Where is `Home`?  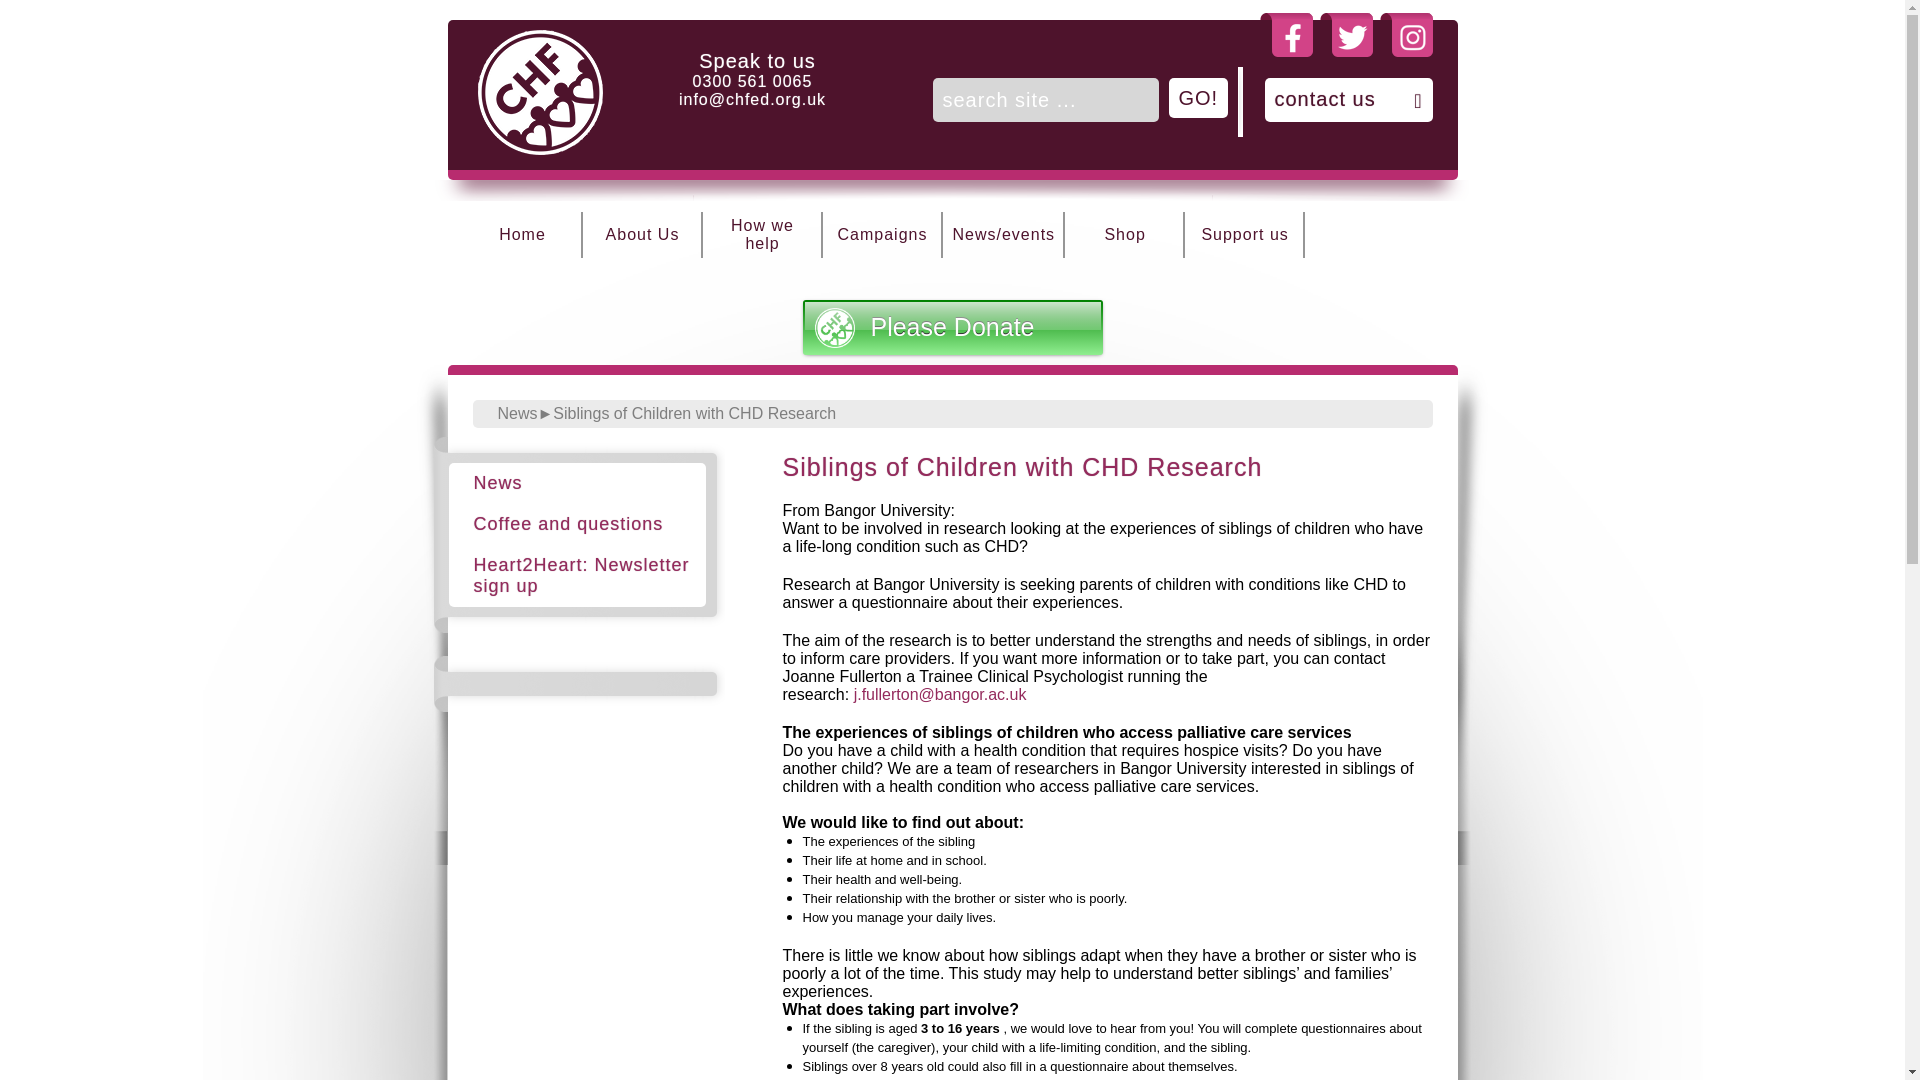 Home is located at coordinates (522, 235).